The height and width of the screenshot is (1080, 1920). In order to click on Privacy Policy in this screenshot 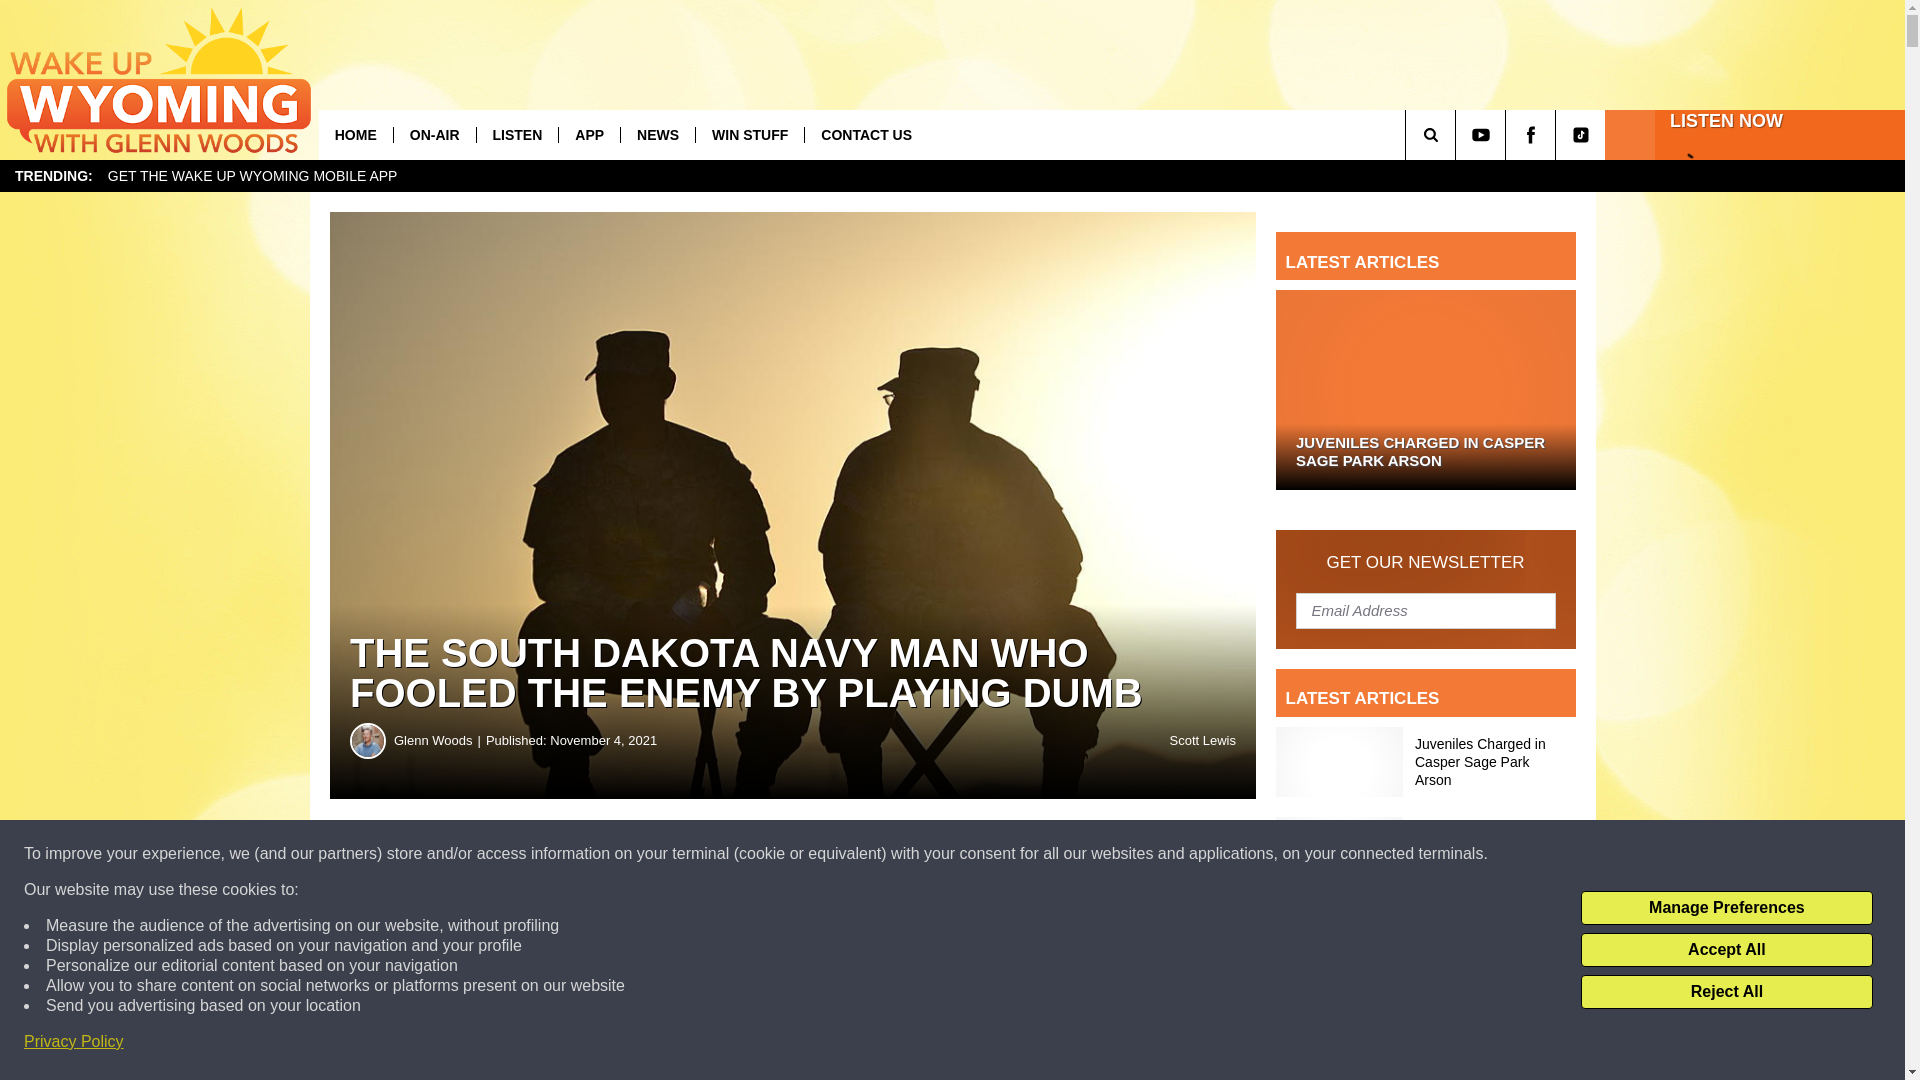, I will do `click(74, 1042)`.